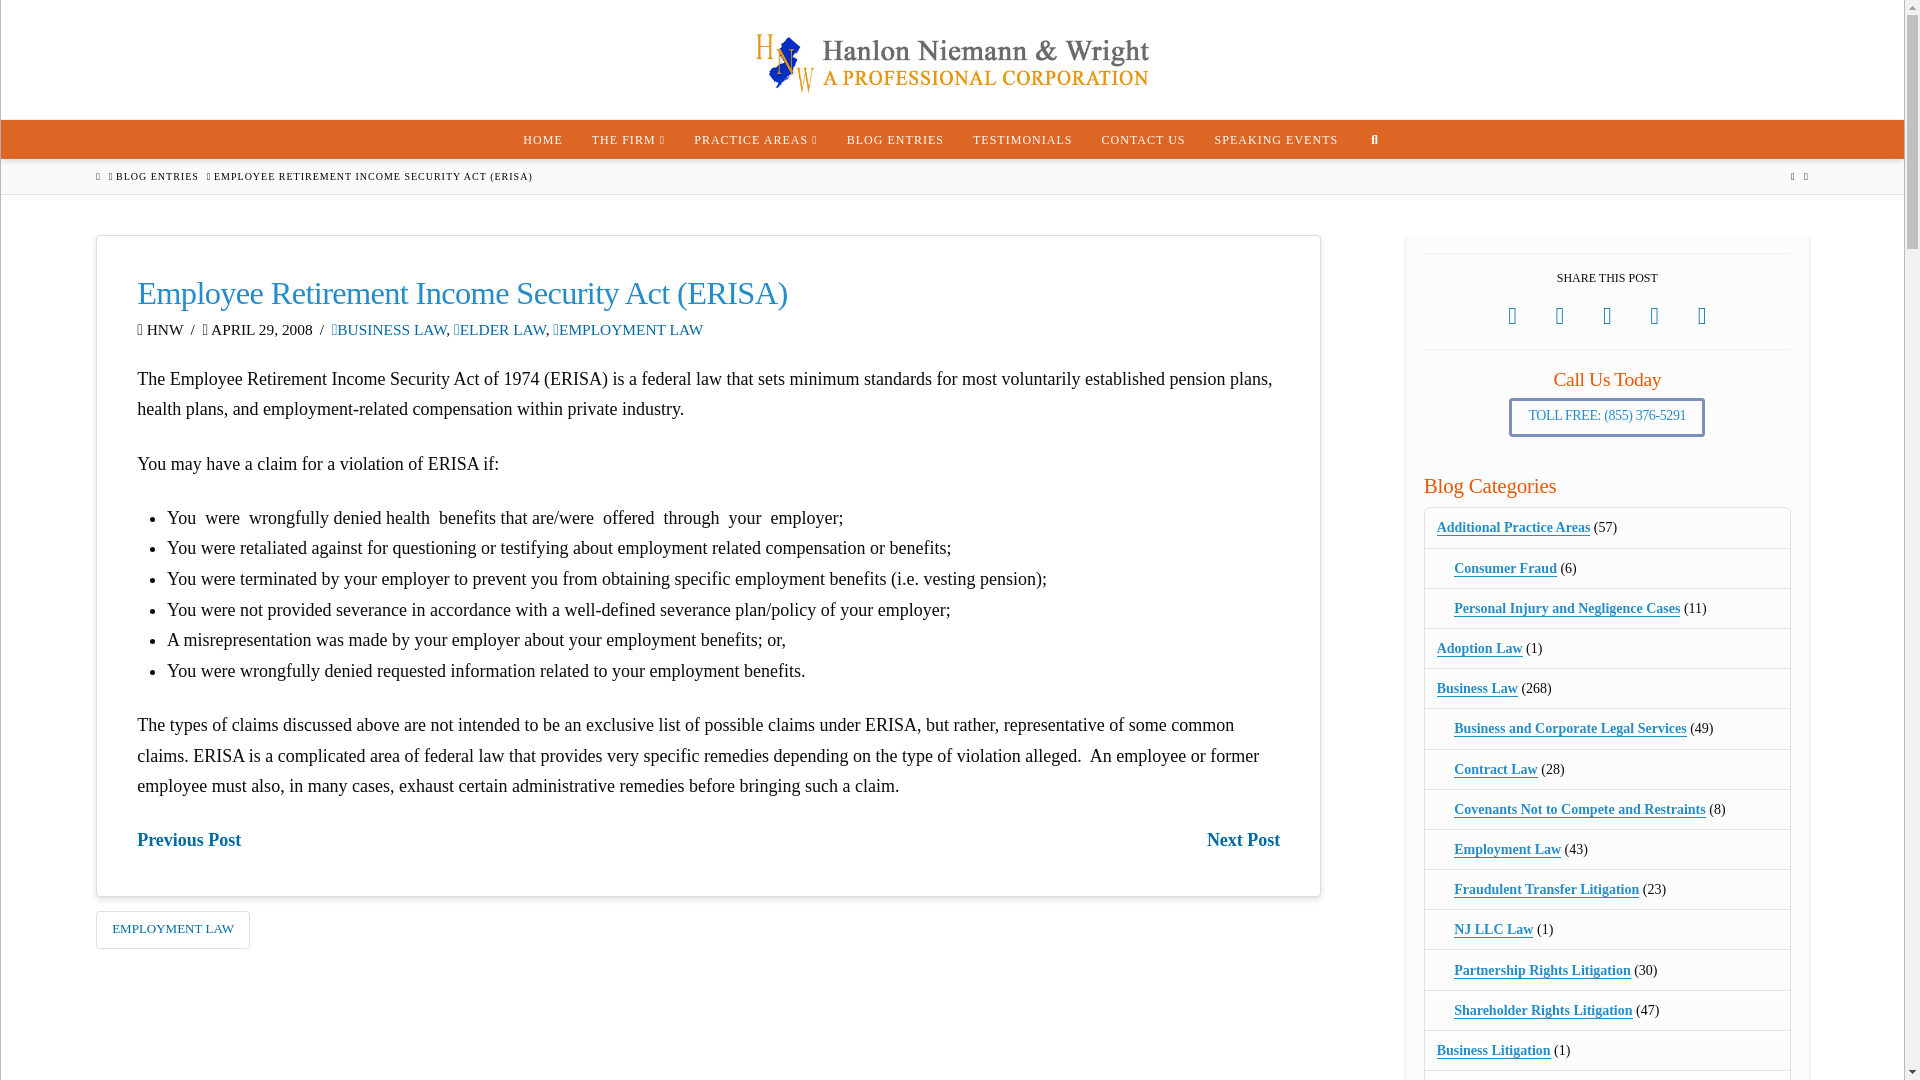 This screenshot has height=1080, width=1920. I want to click on PRACTICE AREAS, so click(755, 138).